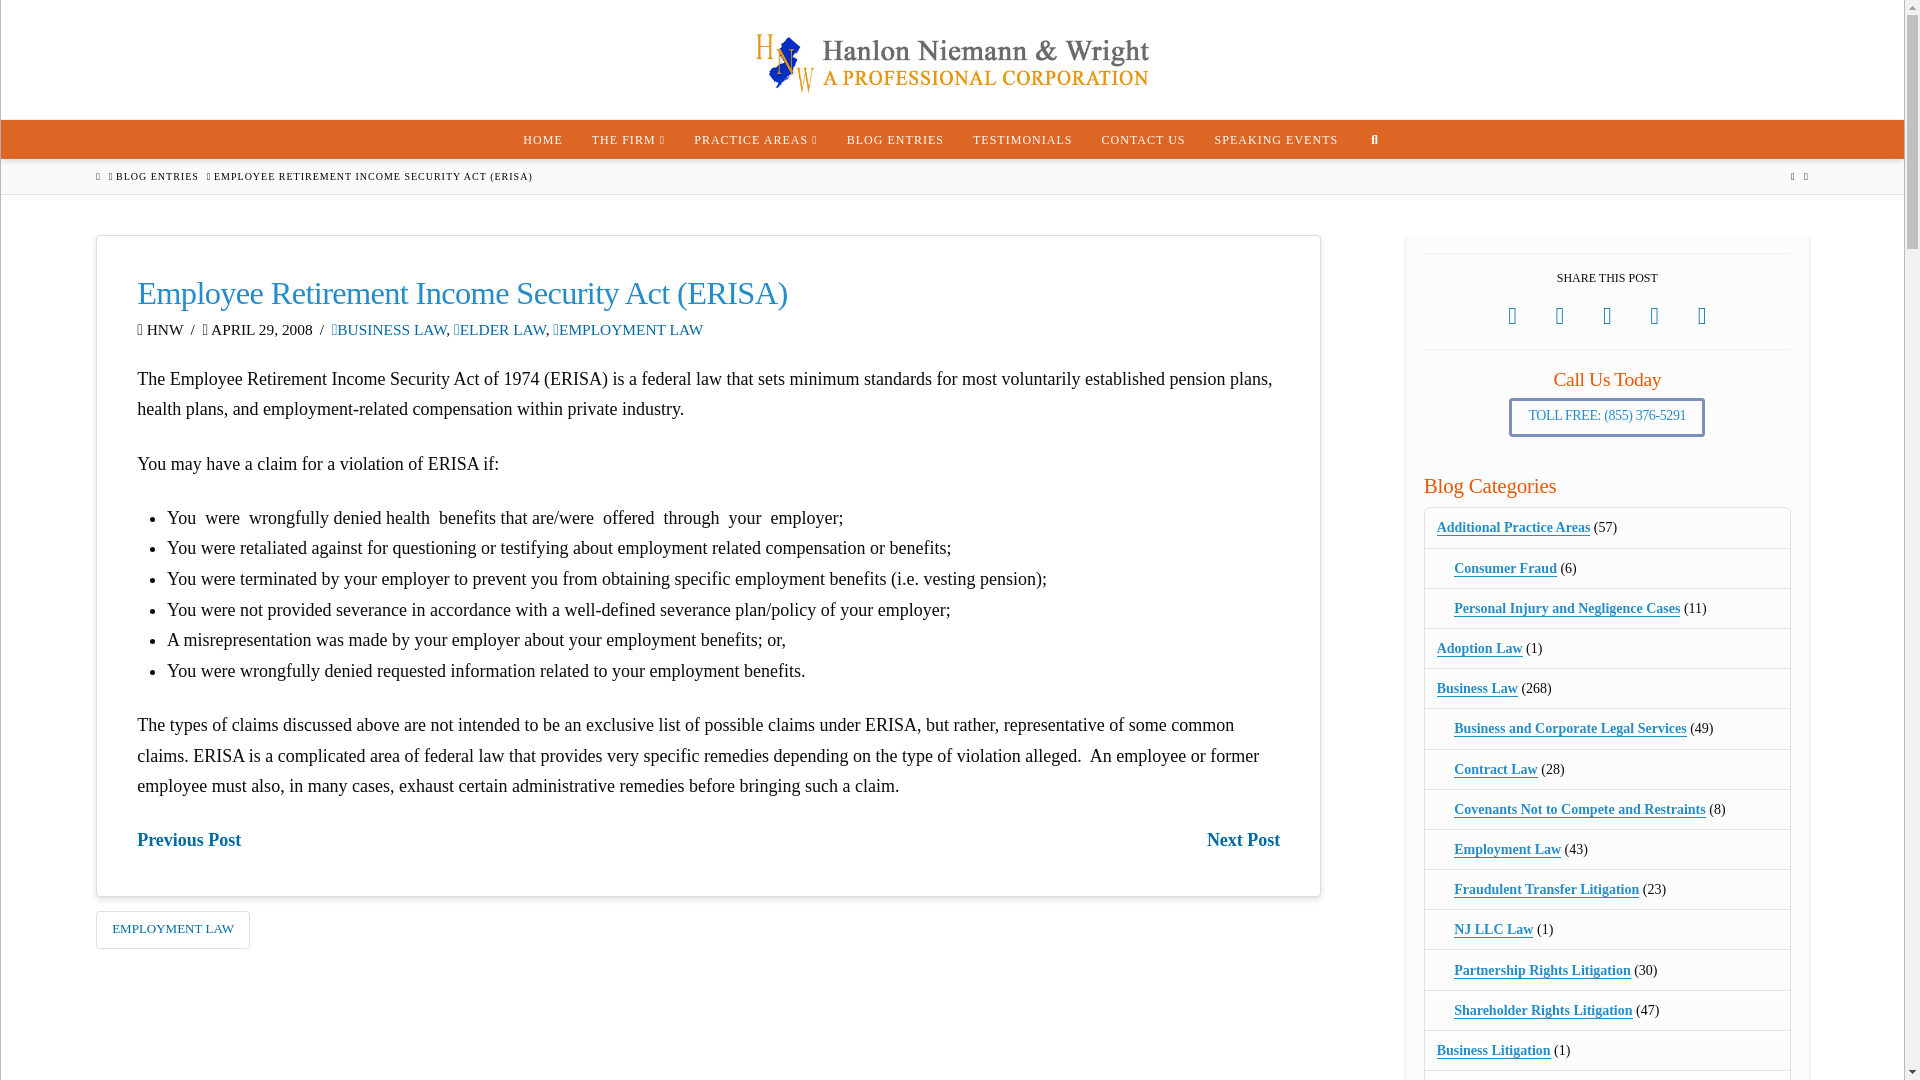 This screenshot has height=1080, width=1920. I want to click on PRACTICE AREAS, so click(755, 138).